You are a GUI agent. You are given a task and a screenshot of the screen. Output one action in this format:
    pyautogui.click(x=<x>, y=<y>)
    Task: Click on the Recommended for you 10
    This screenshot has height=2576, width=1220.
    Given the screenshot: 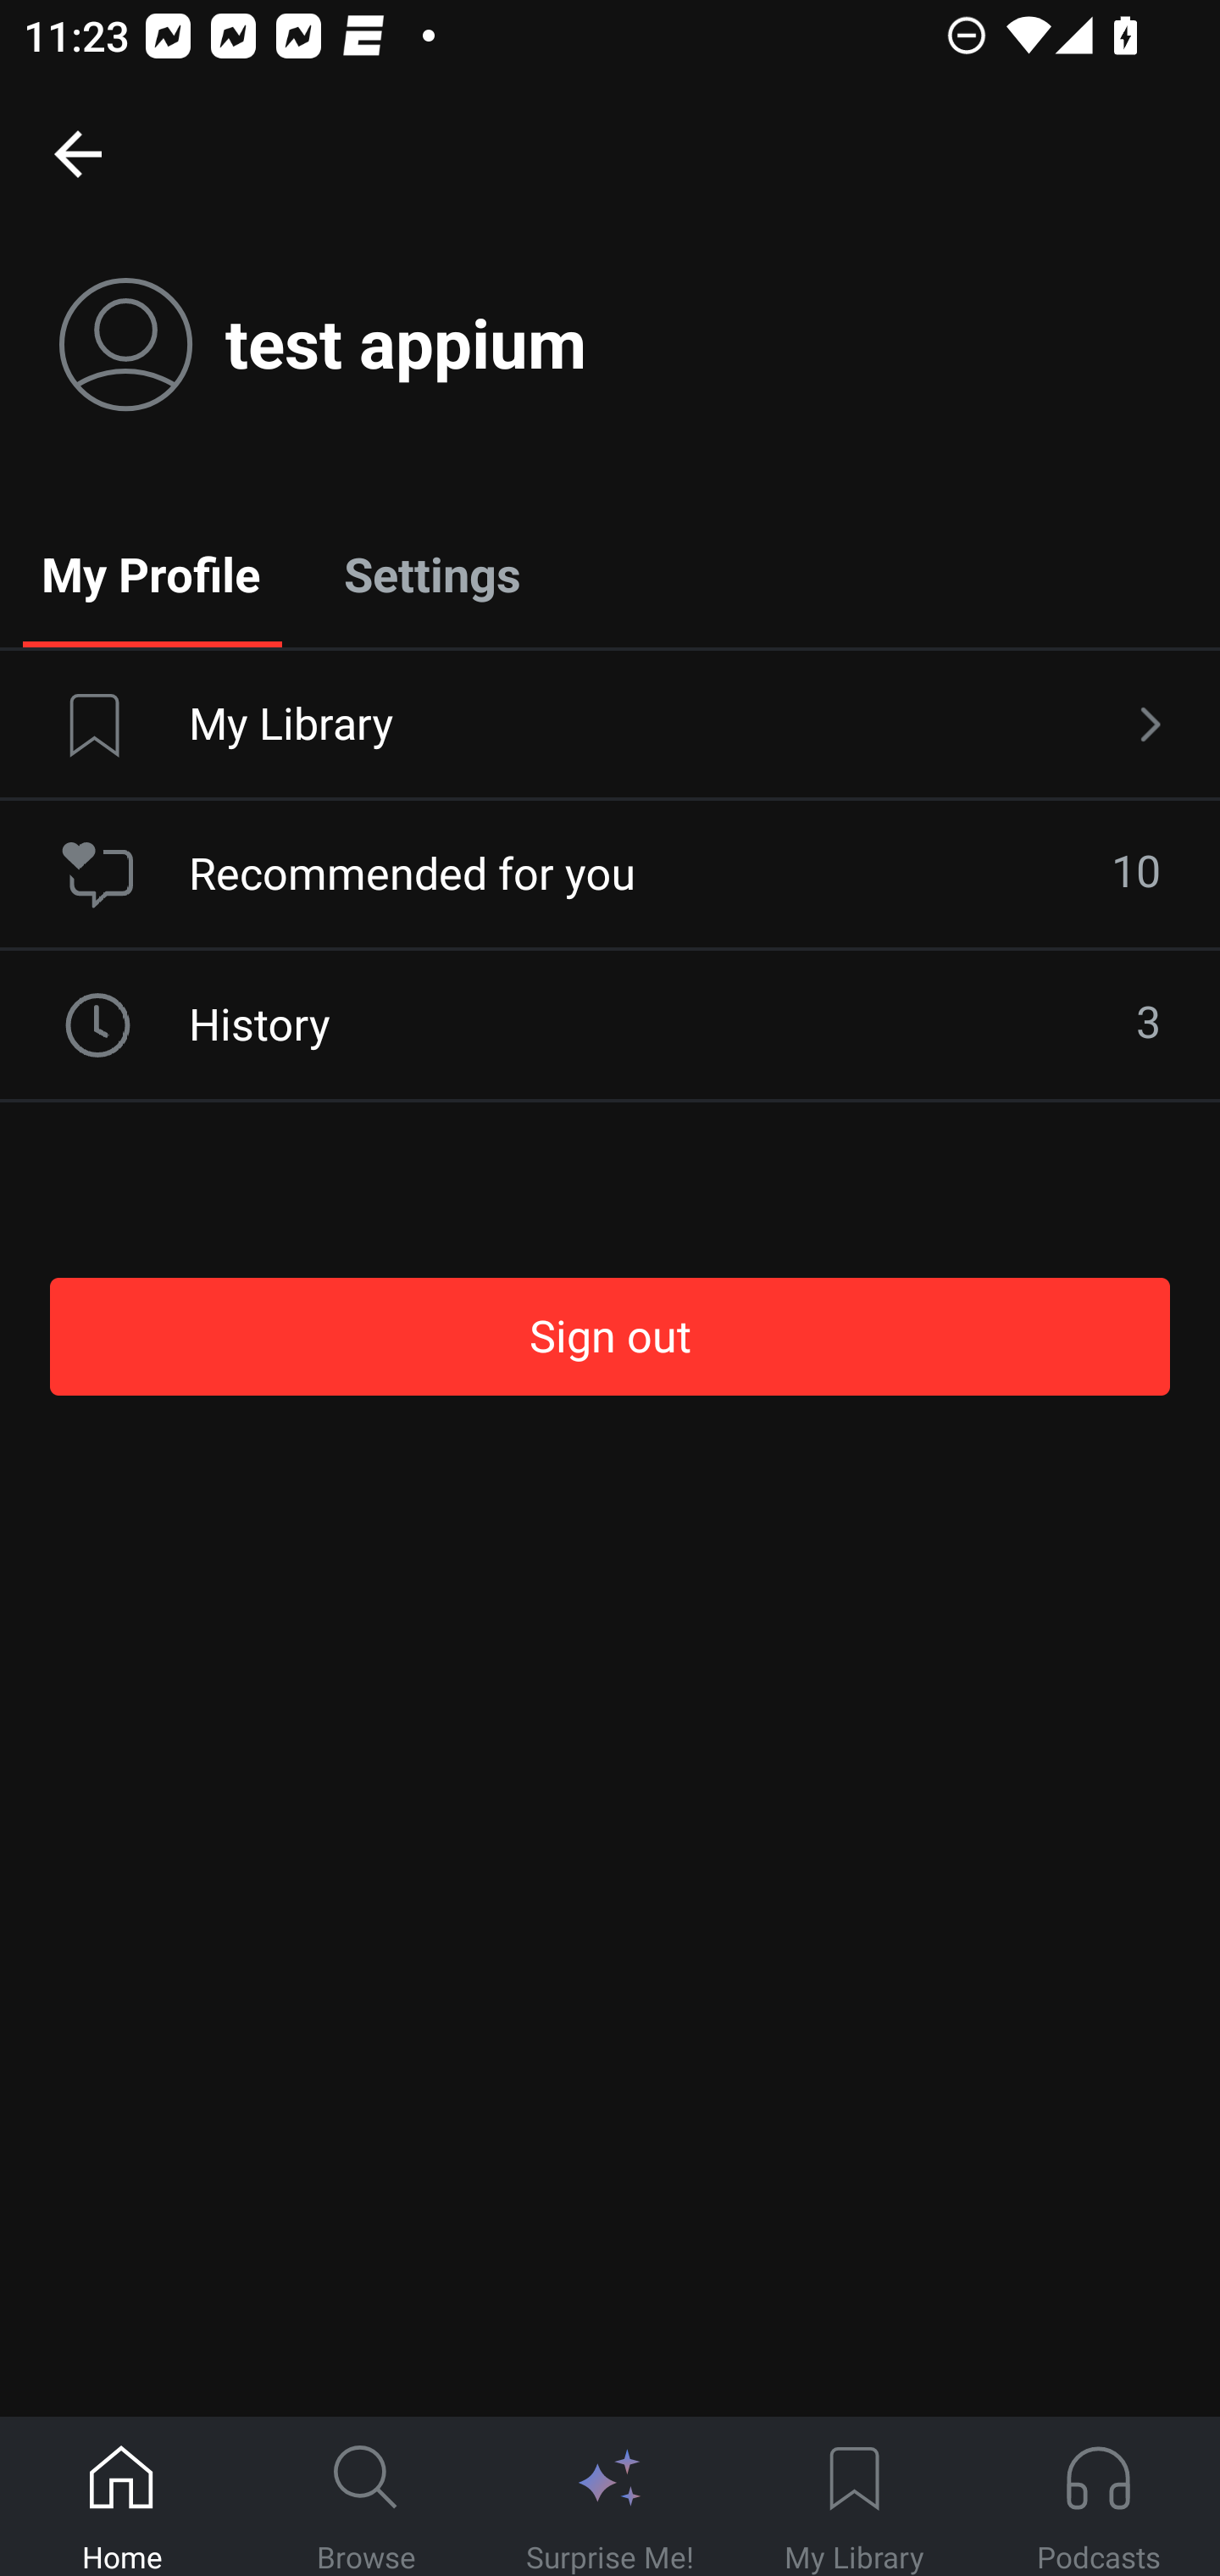 What is the action you would take?
    pyautogui.click(x=610, y=874)
    